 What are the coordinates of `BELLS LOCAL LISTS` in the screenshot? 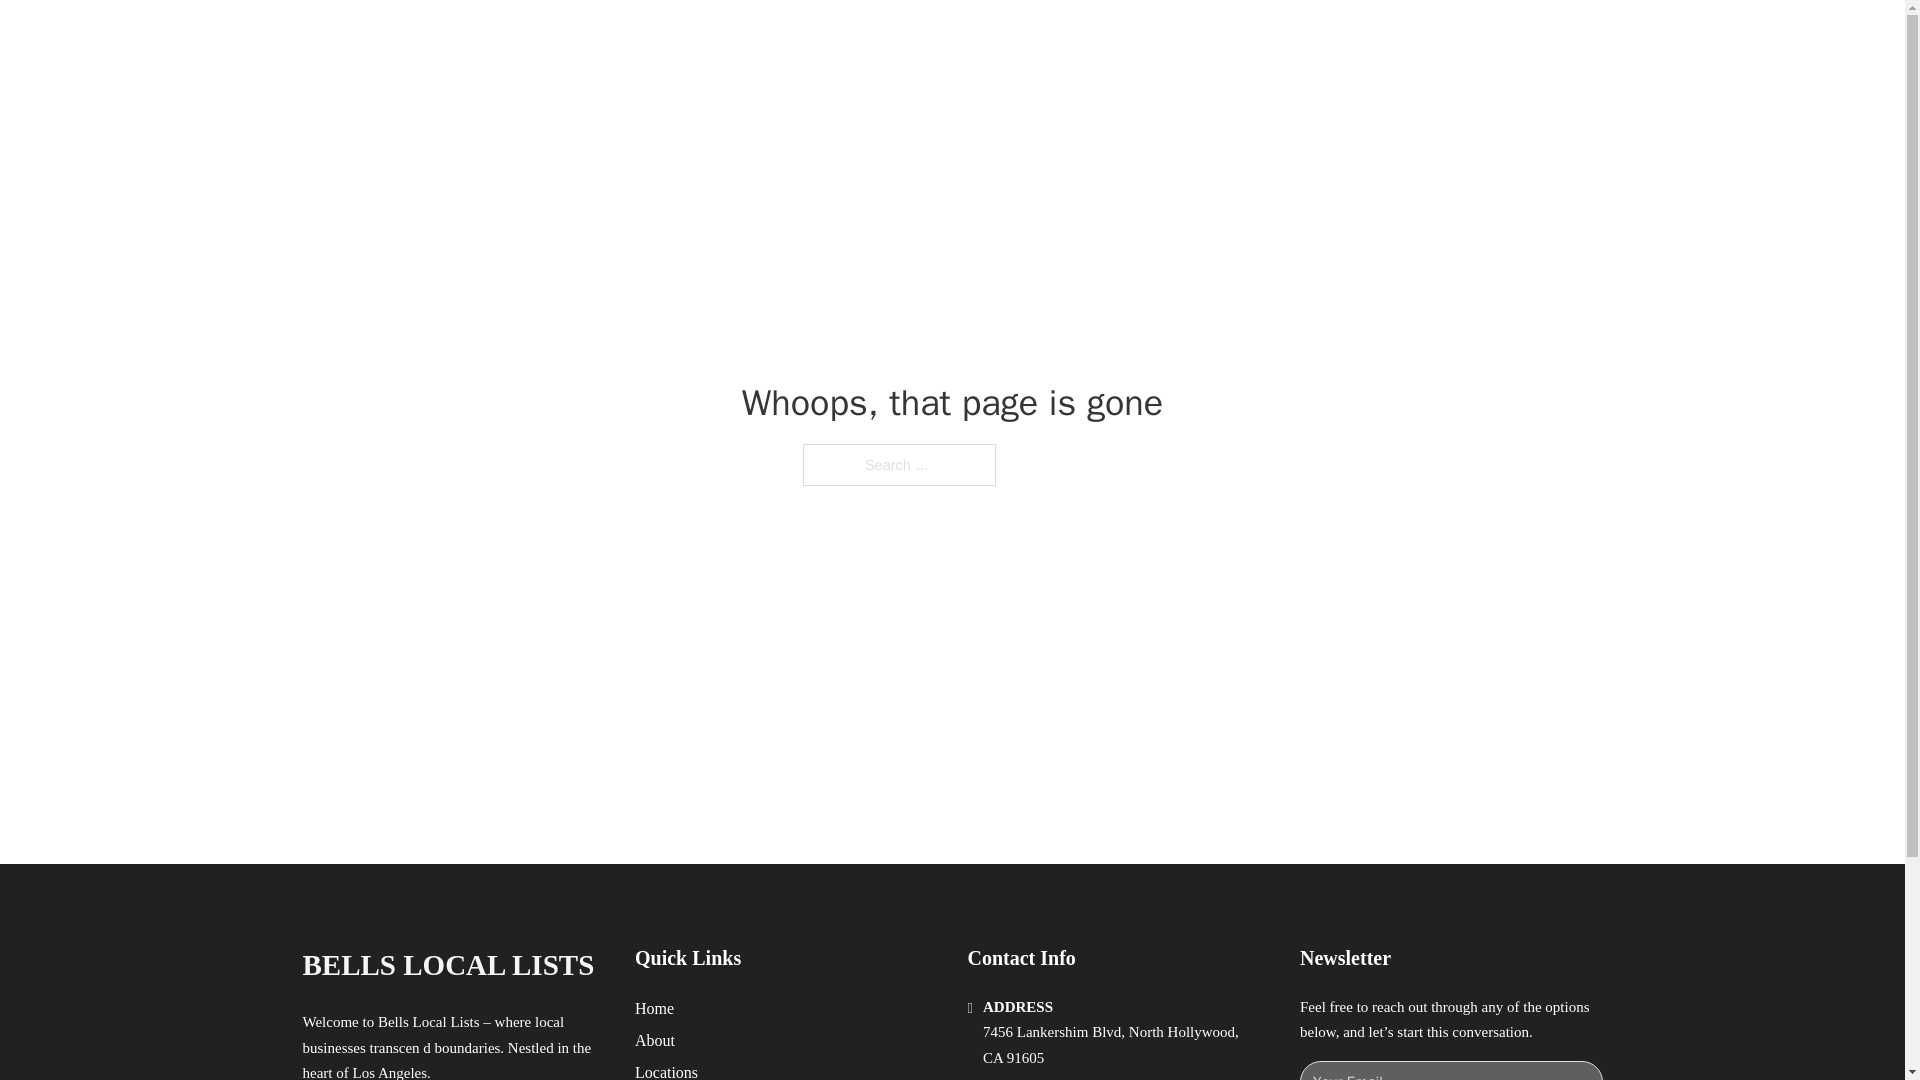 It's located at (447, 965).